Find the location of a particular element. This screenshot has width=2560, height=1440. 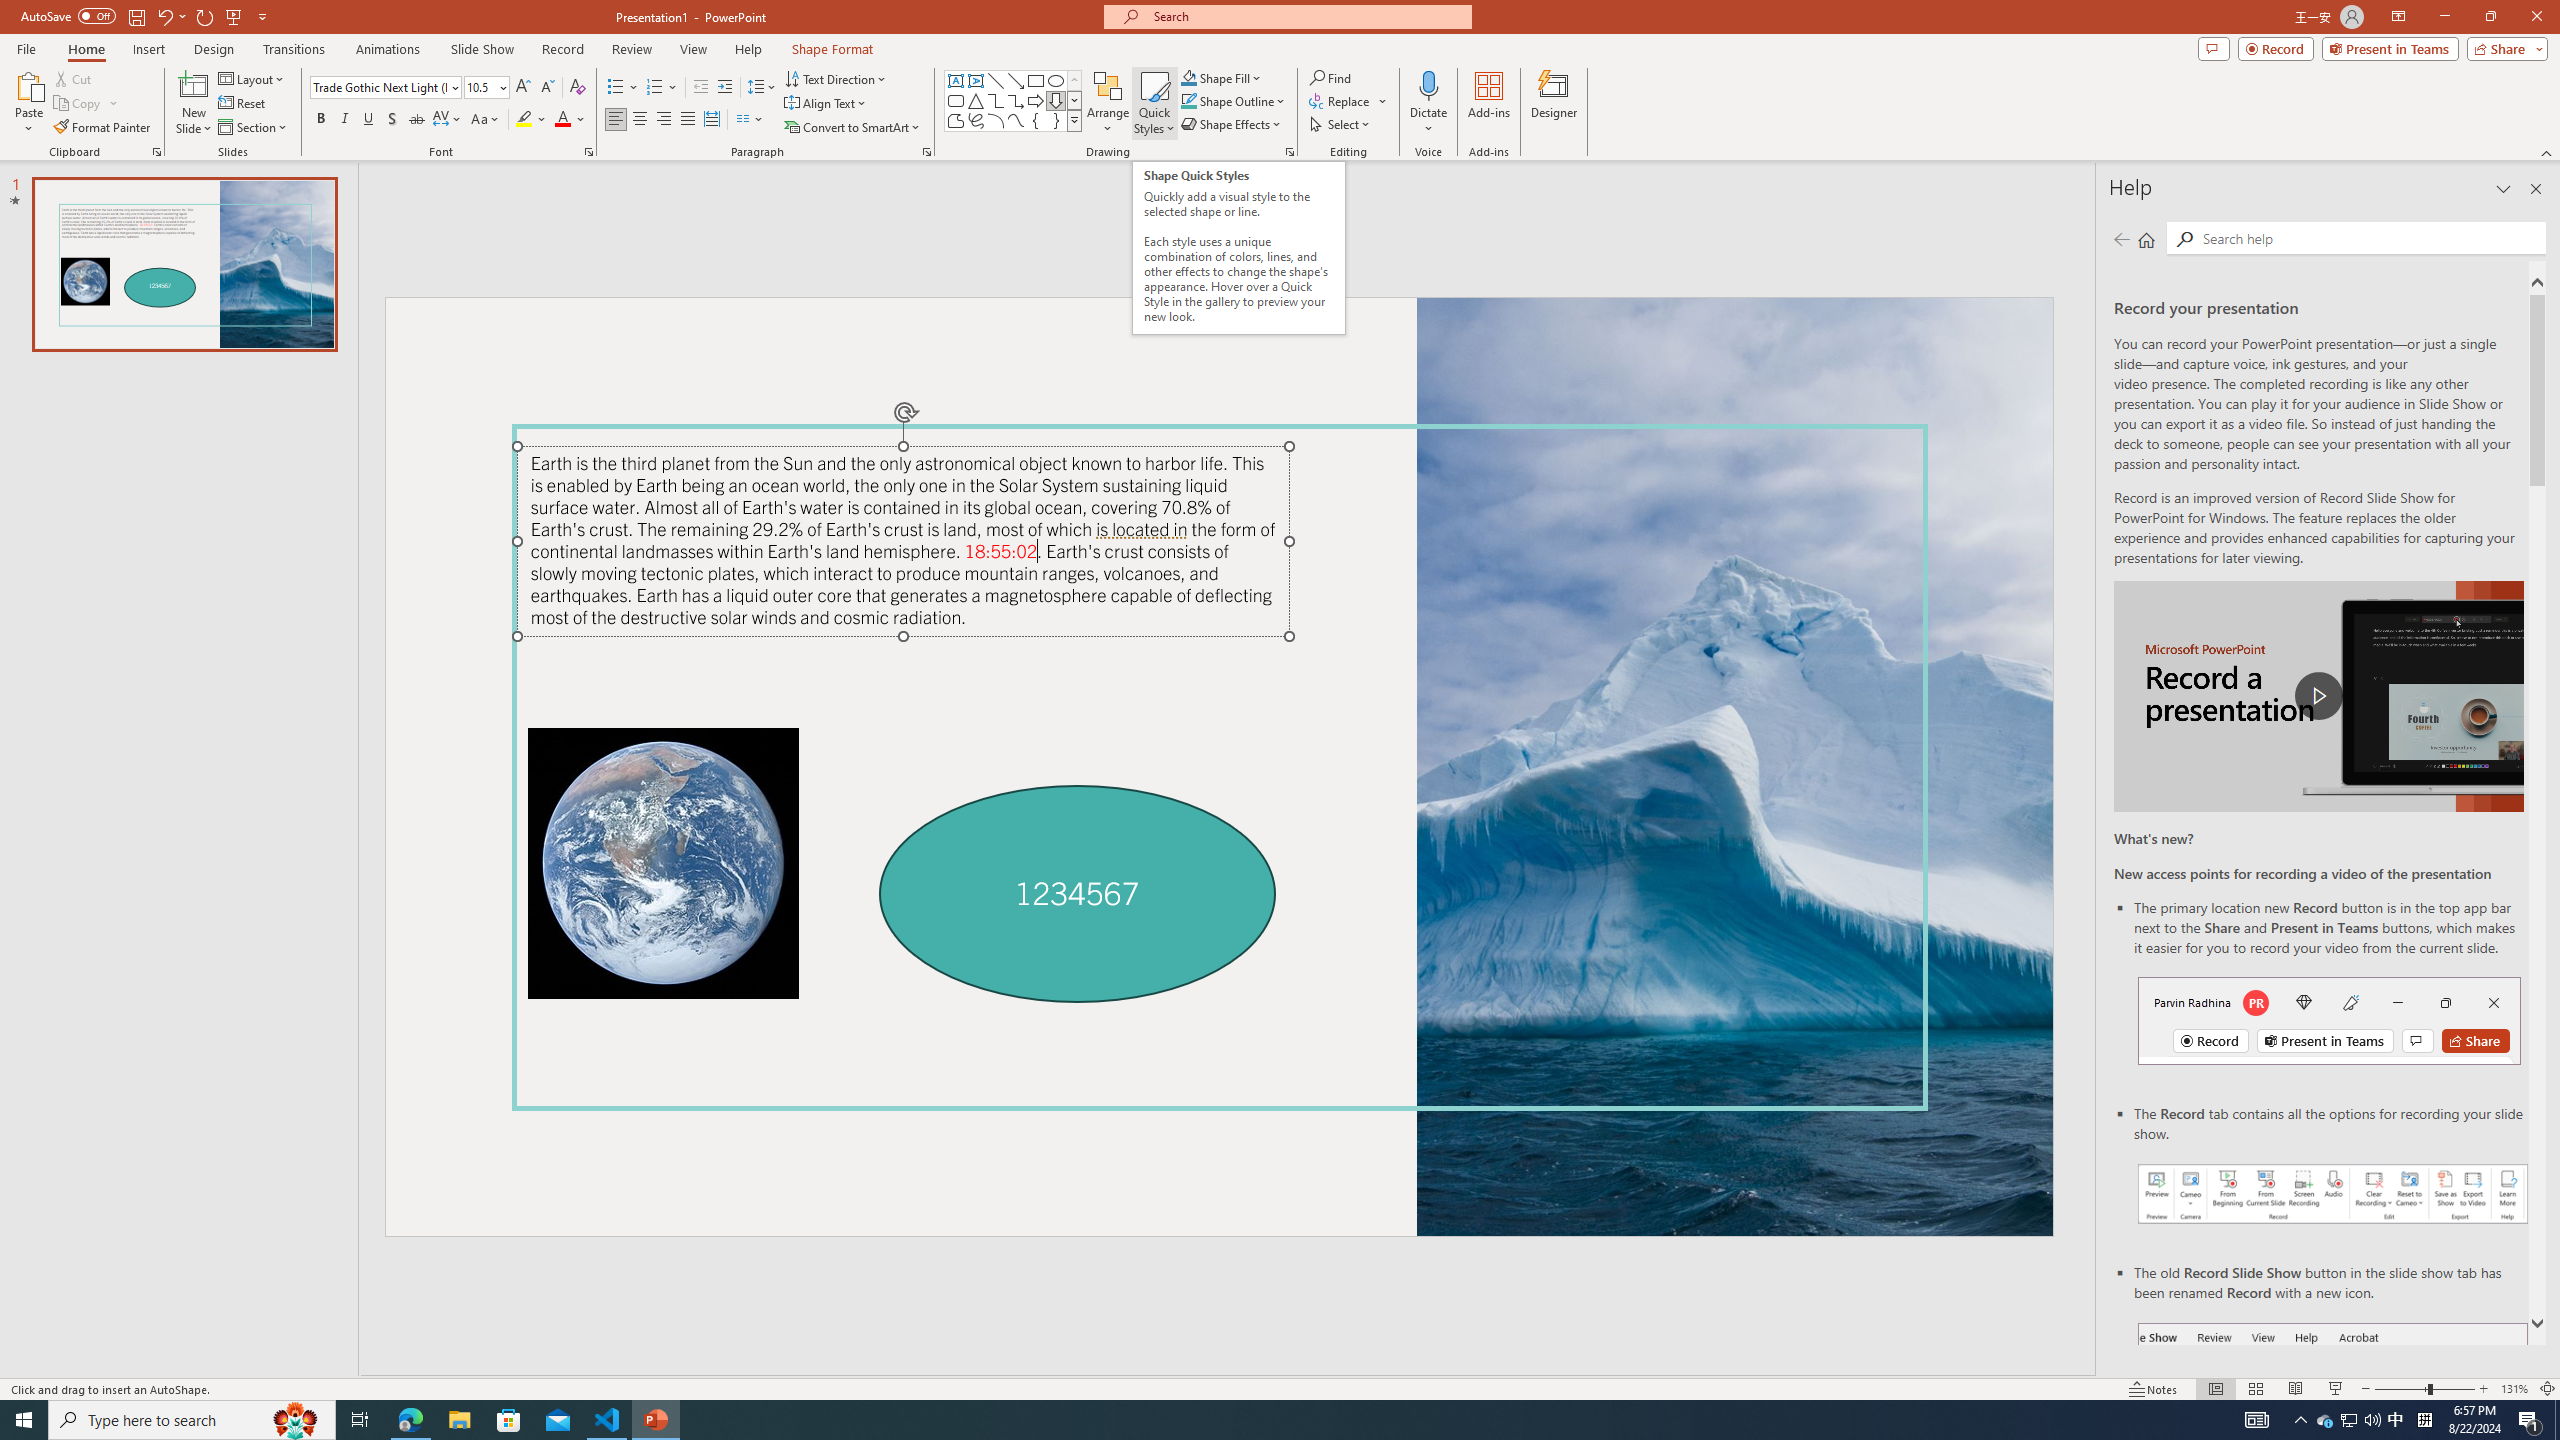

Align Right is located at coordinates (664, 120).